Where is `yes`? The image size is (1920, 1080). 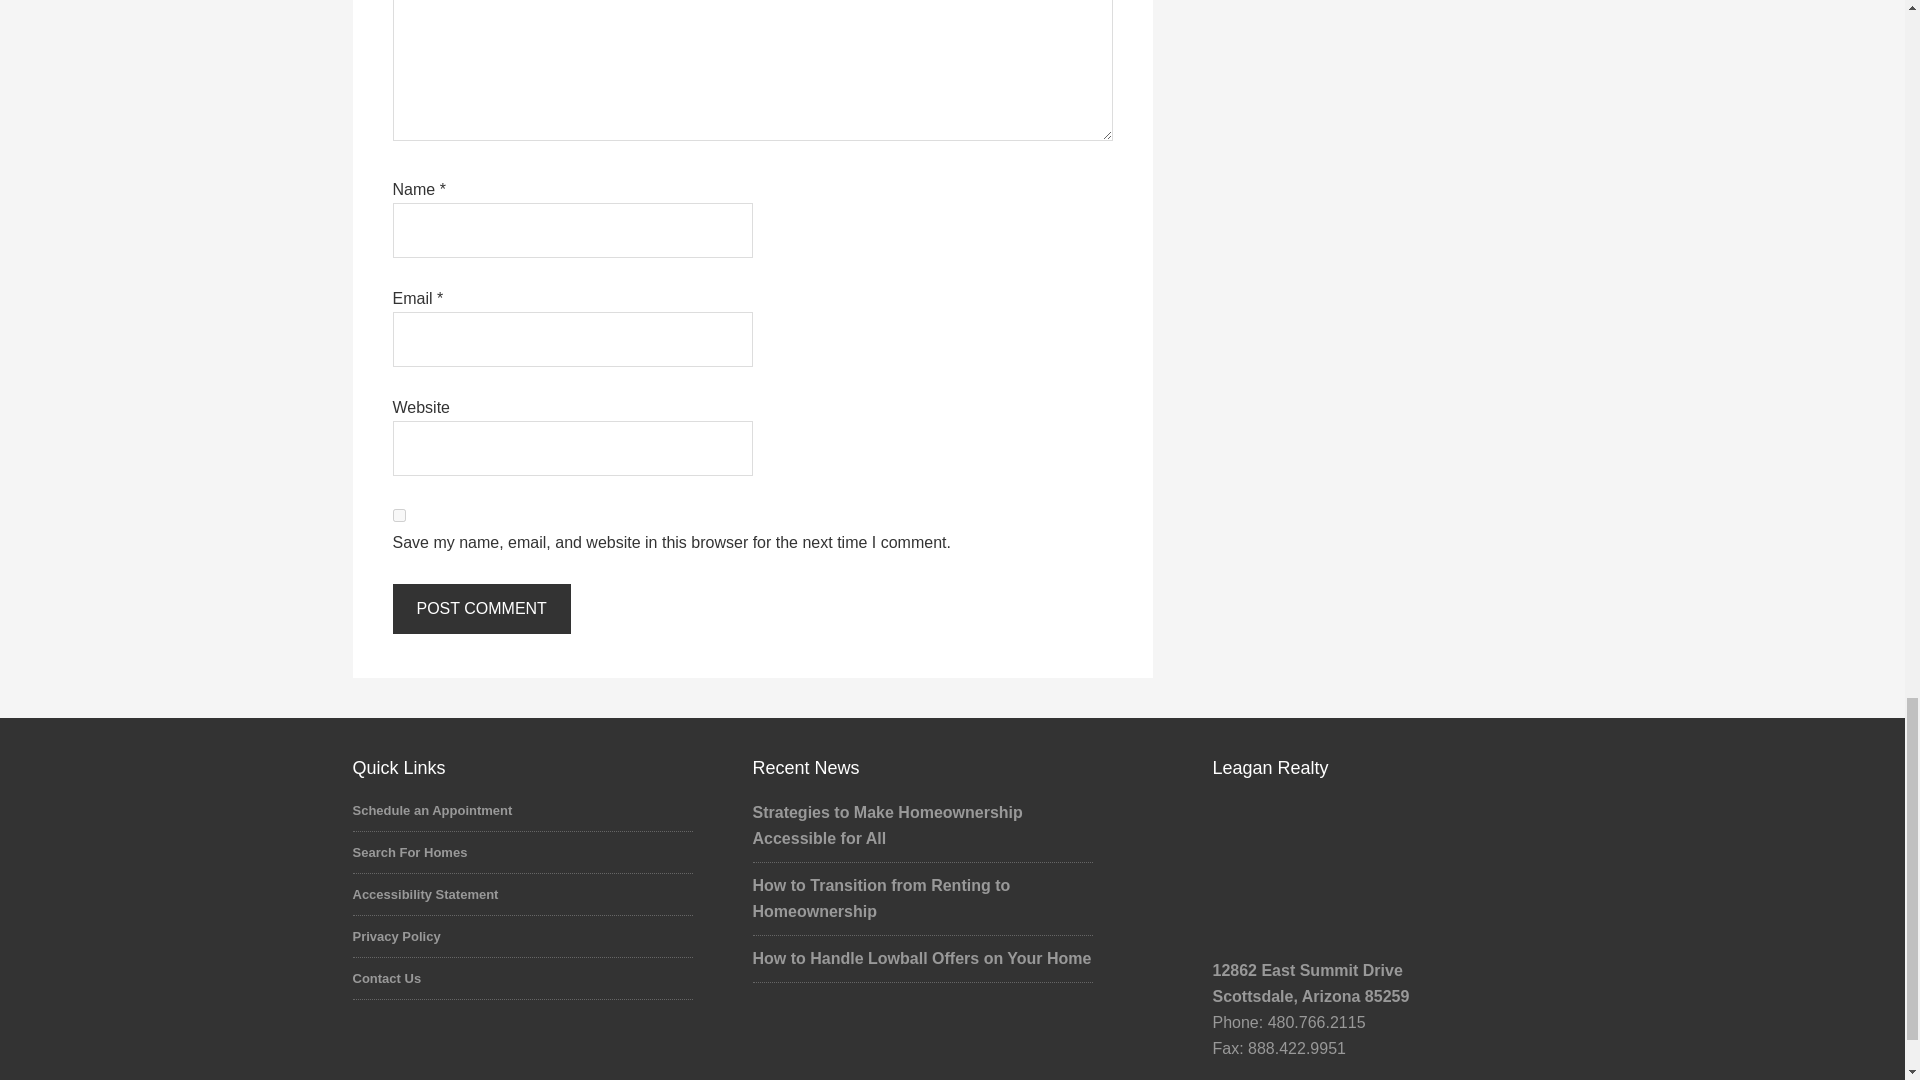
yes is located at coordinates (398, 514).